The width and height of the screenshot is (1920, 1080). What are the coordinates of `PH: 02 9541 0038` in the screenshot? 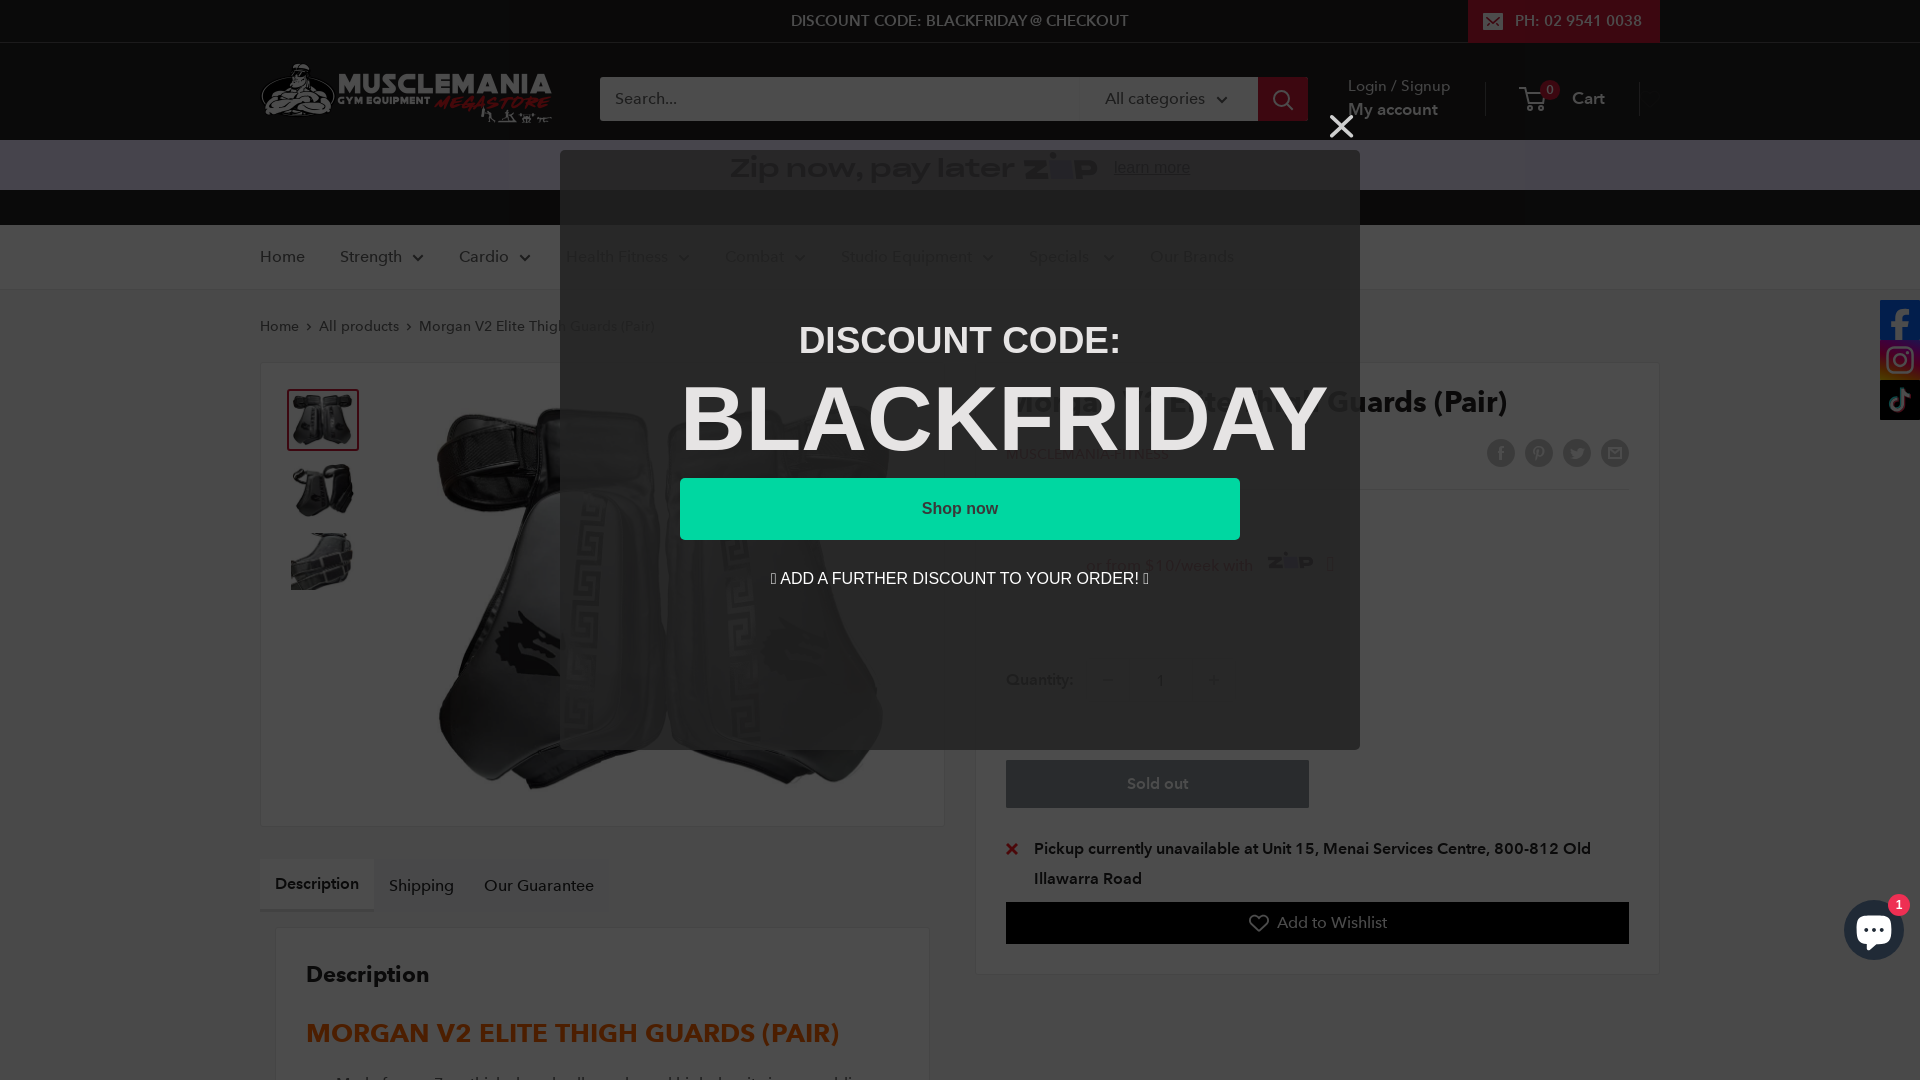 It's located at (1564, 21).